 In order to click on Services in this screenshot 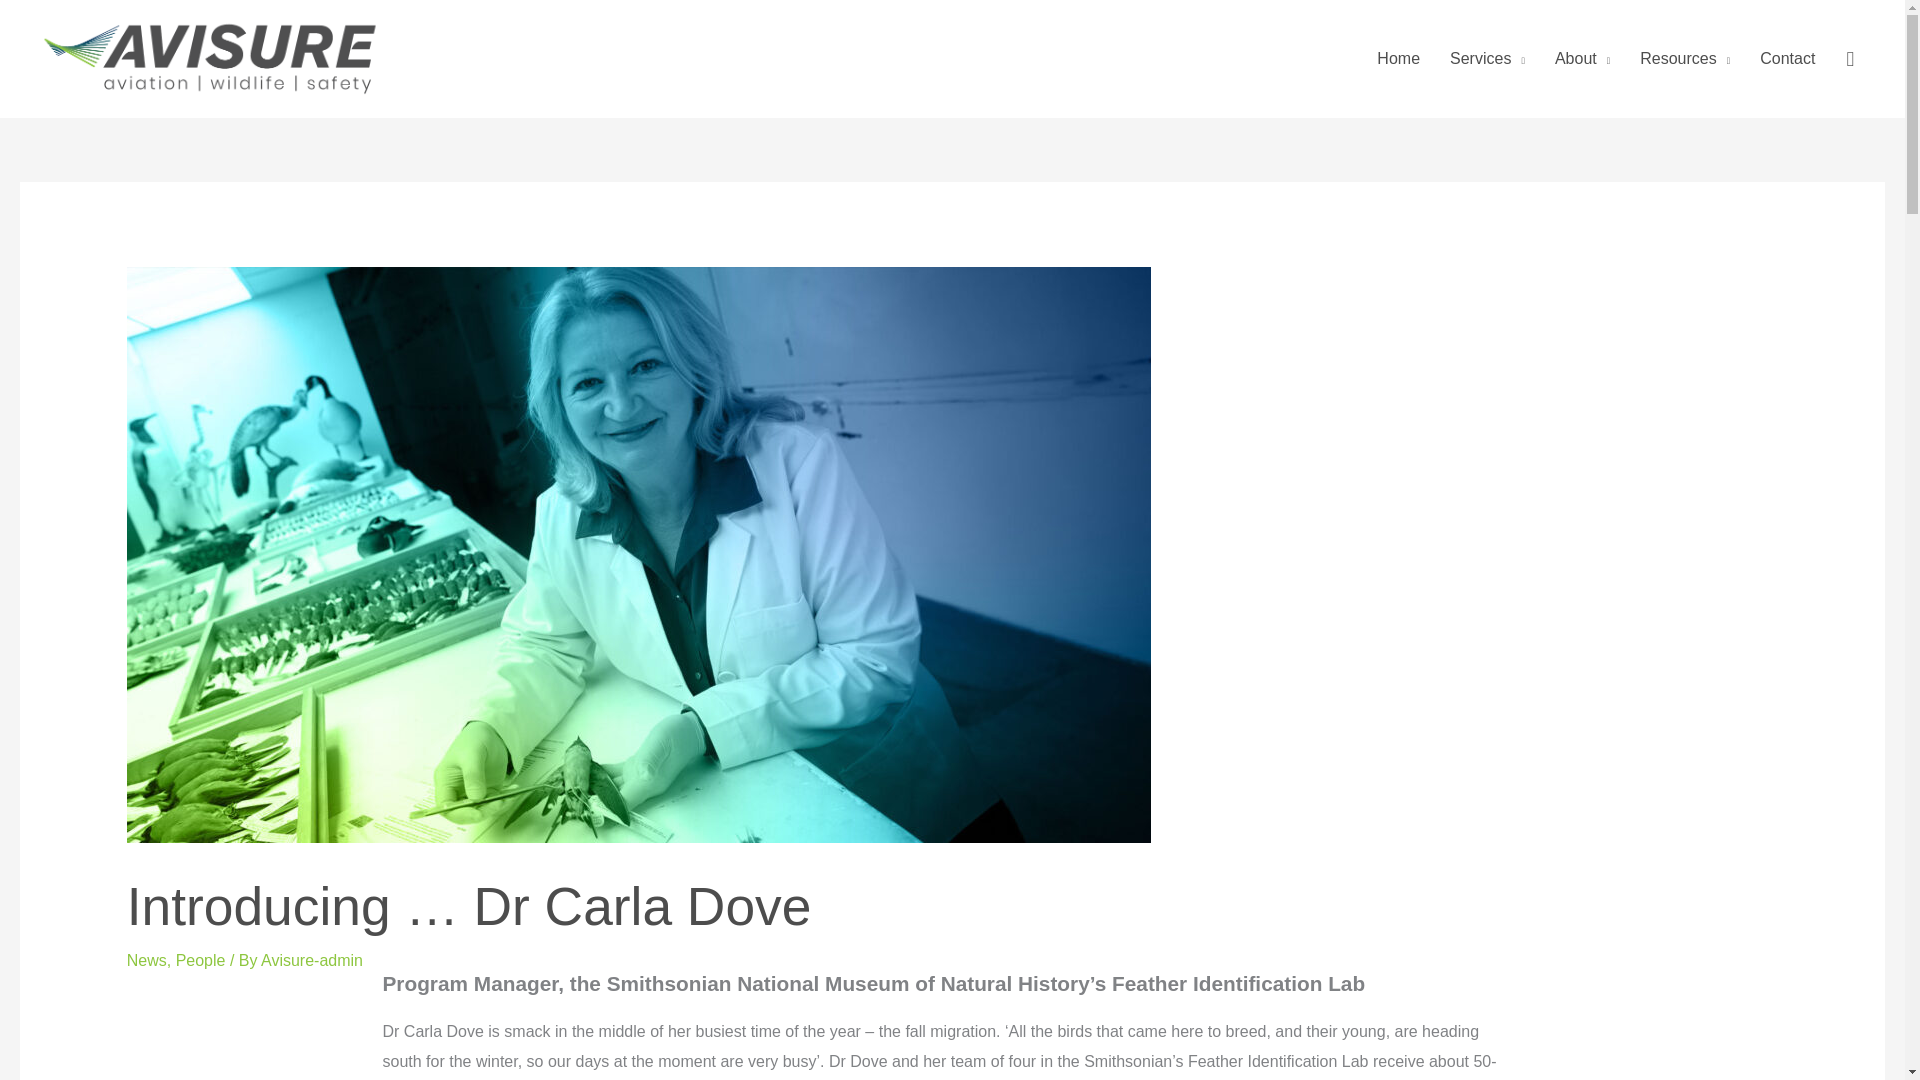, I will do `click(1486, 58)`.